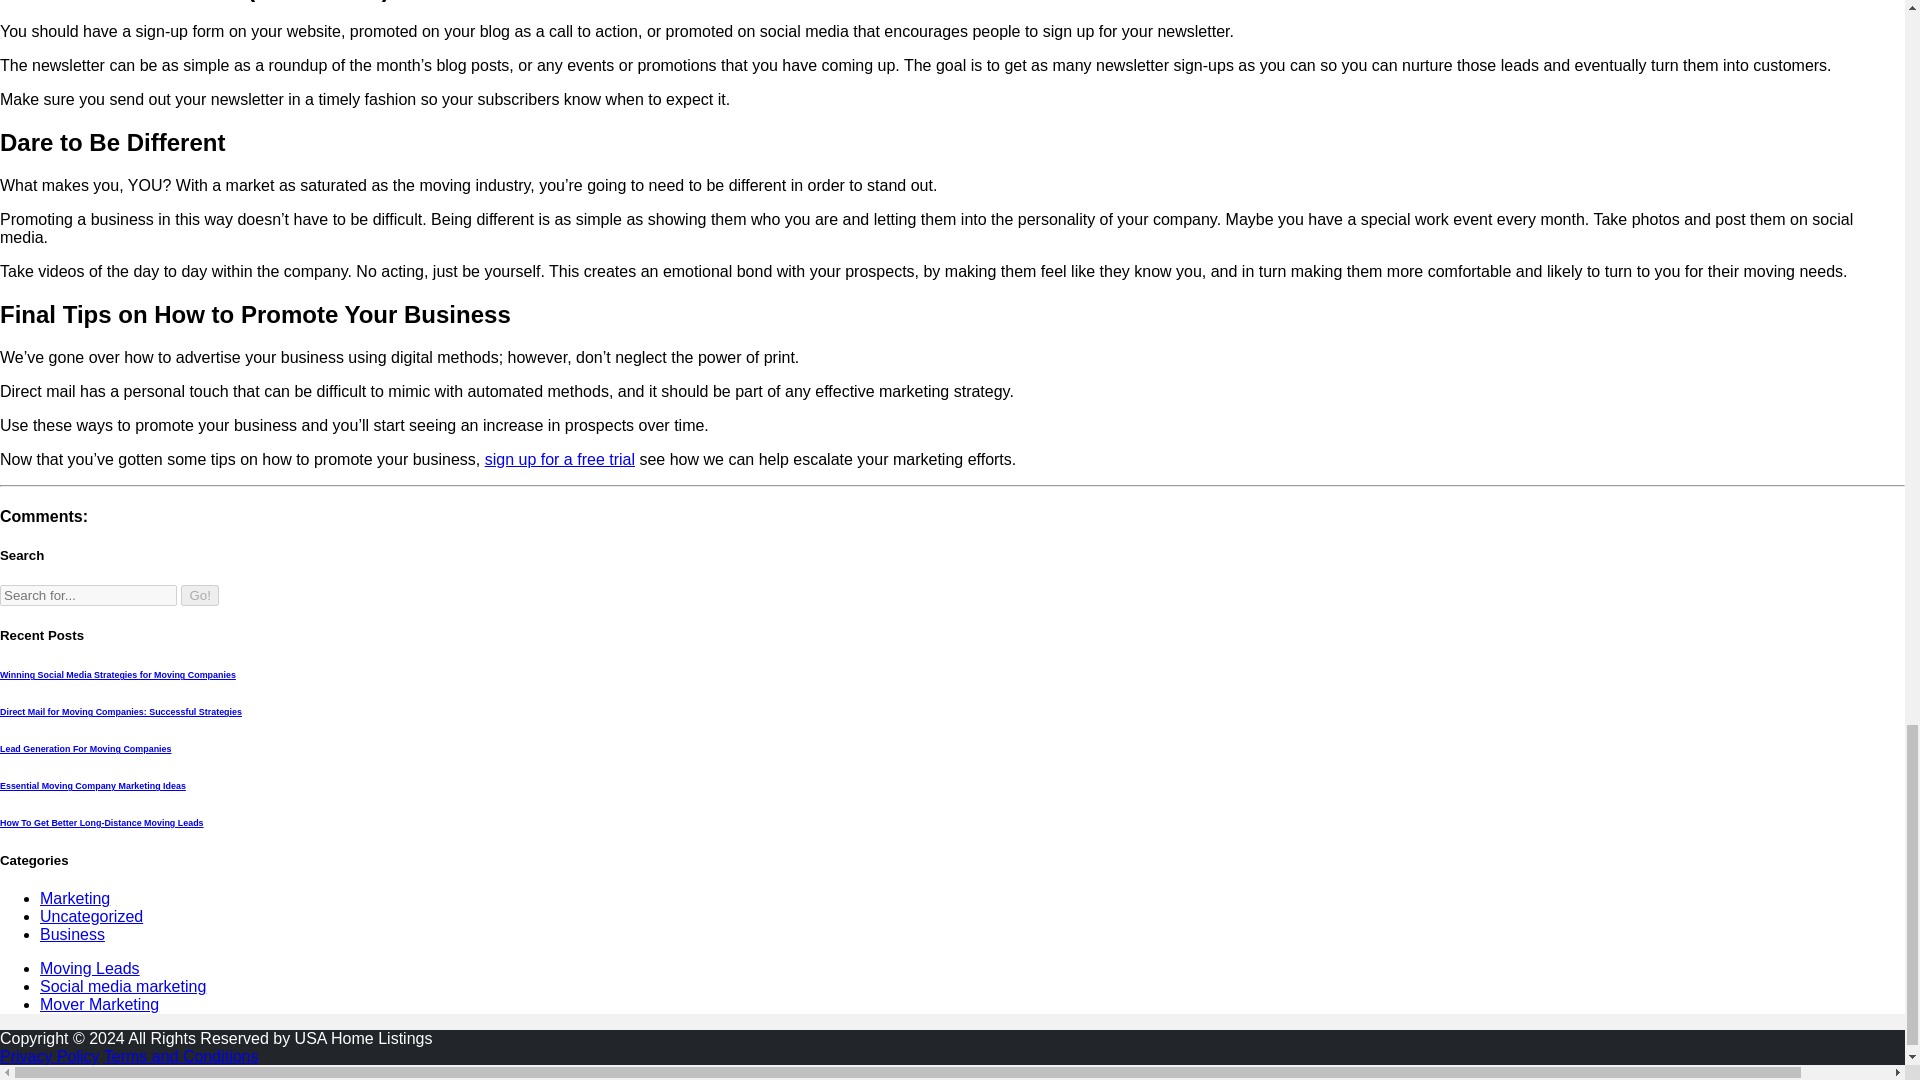  What do you see at coordinates (74, 898) in the screenshot?
I see `Marketing` at bounding box center [74, 898].